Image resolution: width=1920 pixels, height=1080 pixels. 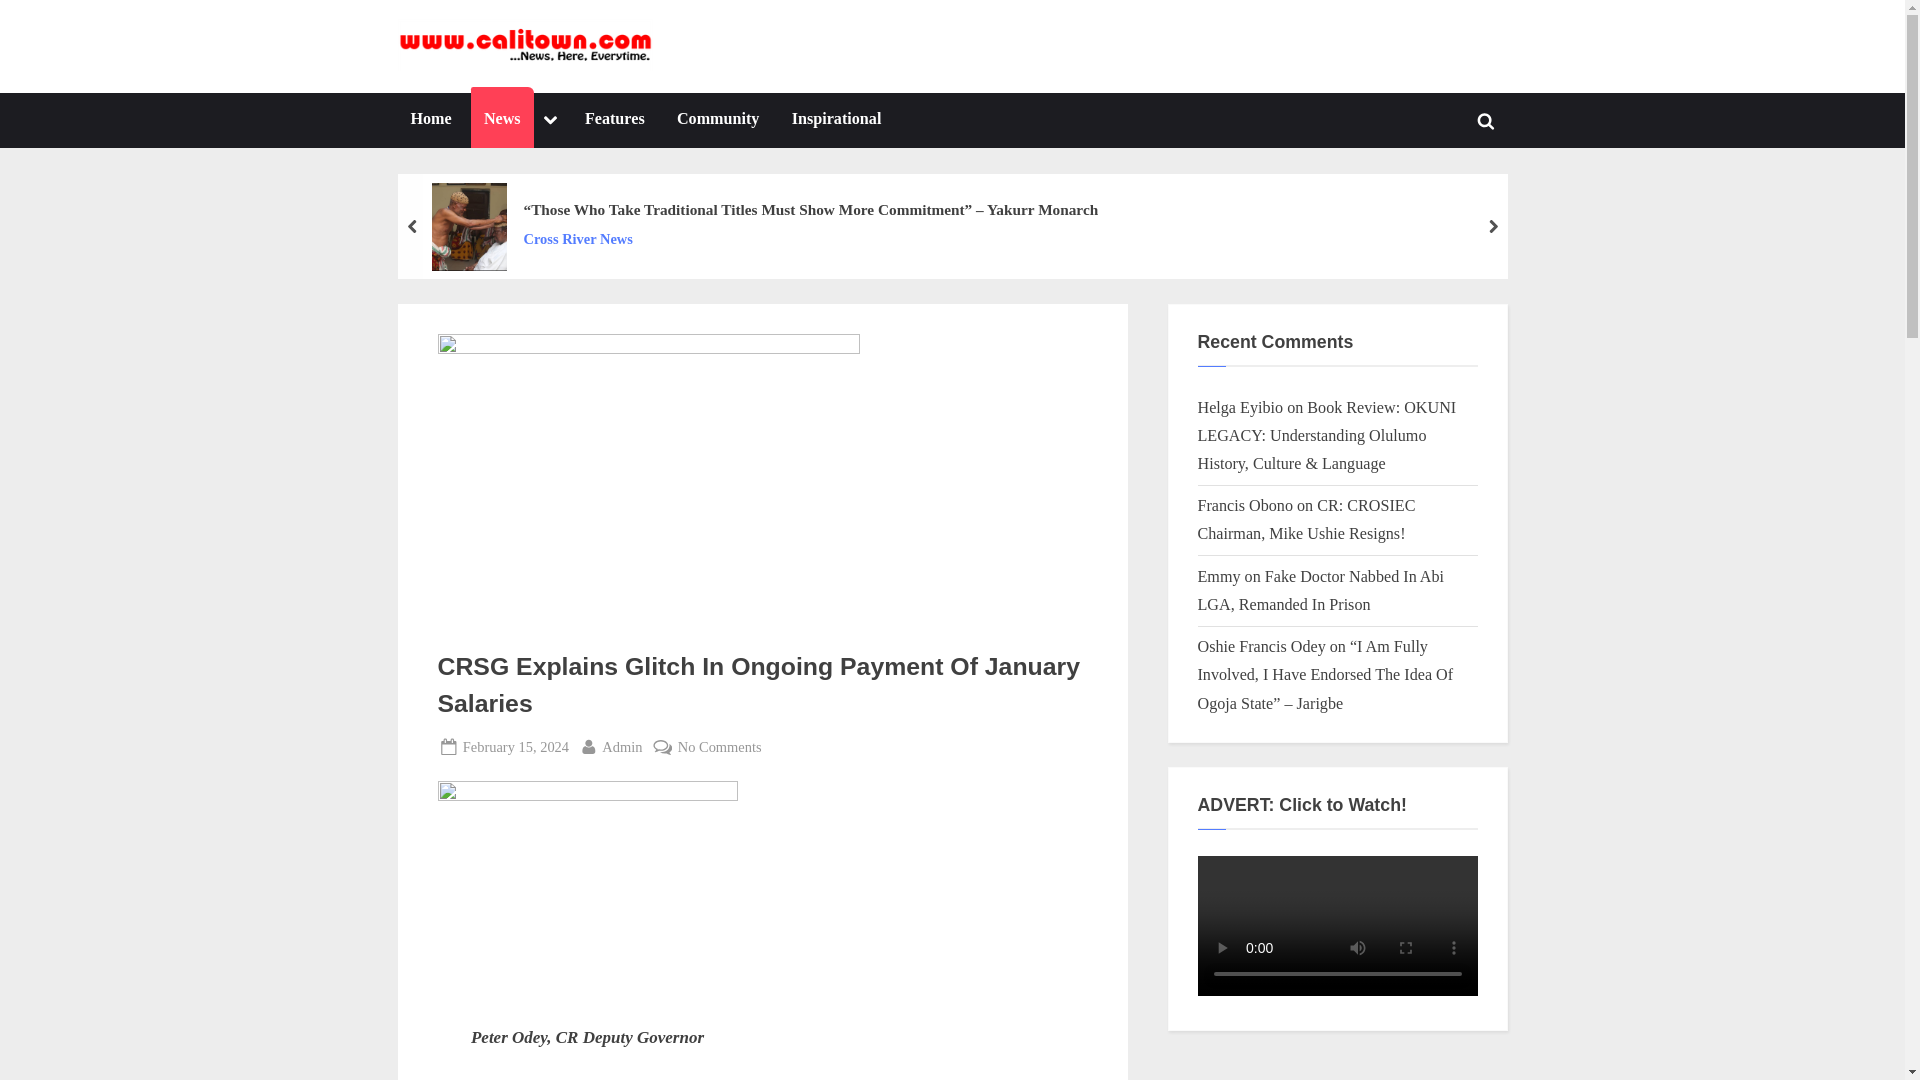 I want to click on Toggle search form, so click(x=718, y=120).